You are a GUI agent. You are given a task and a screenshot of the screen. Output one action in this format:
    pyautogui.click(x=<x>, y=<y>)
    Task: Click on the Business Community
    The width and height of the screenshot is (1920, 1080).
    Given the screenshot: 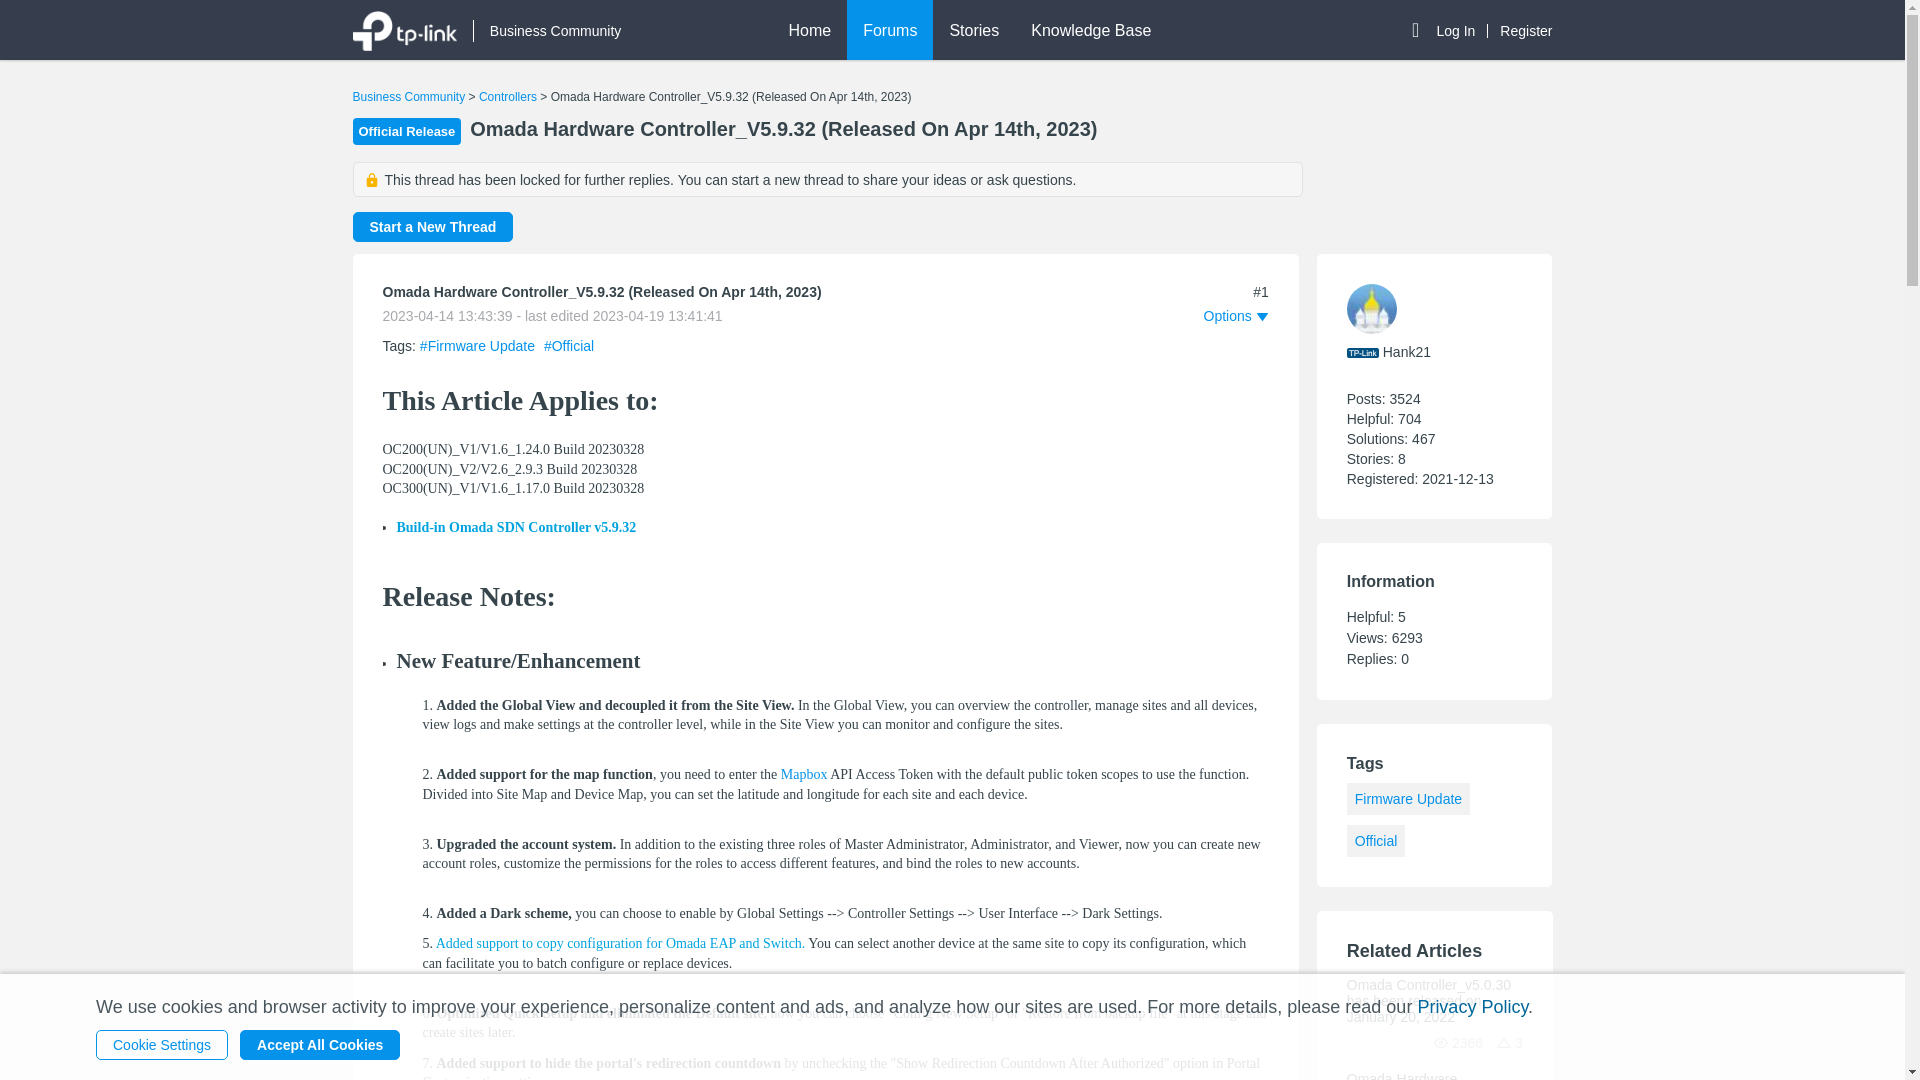 What is the action you would take?
    pyautogui.click(x=408, y=96)
    